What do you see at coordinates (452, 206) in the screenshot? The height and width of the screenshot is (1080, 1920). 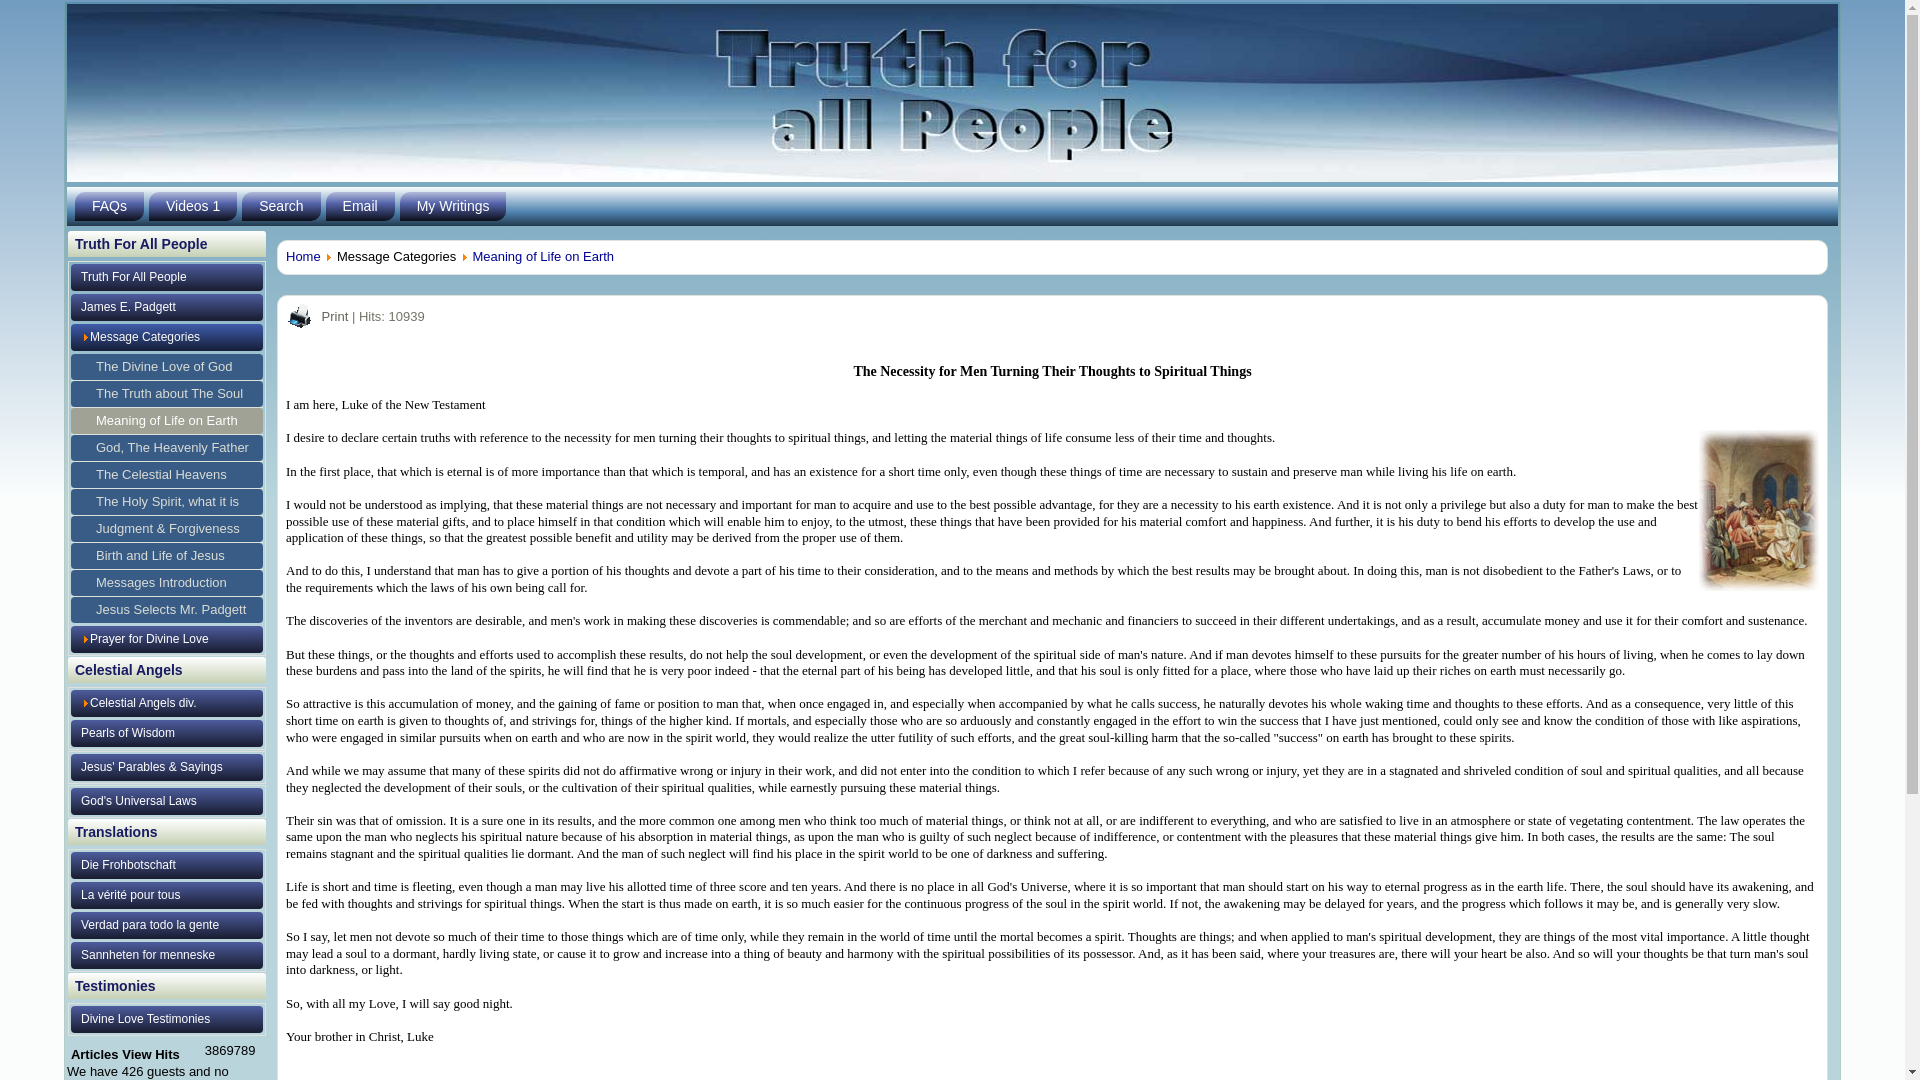 I see `My Writings` at bounding box center [452, 206].